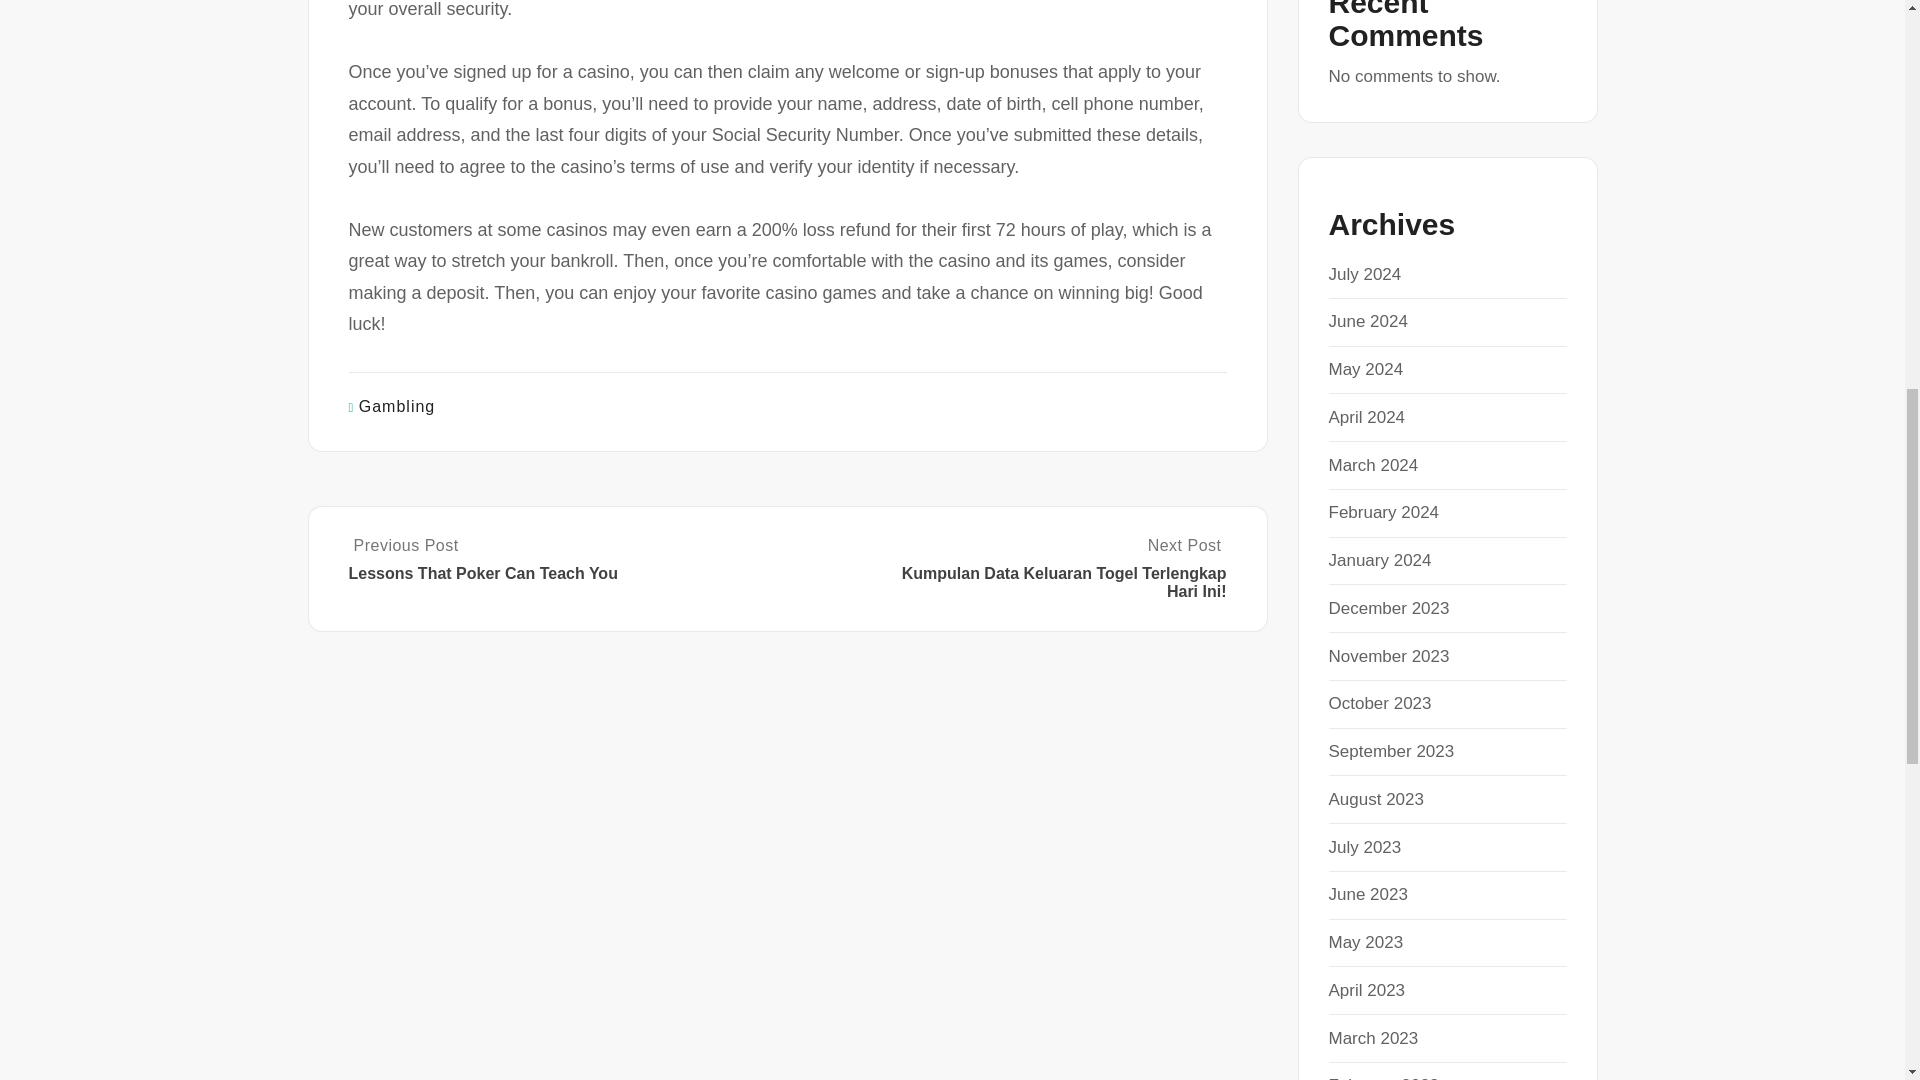 The image size is (1920, 1080). I want to click on April 2024, so click(1366, 417).